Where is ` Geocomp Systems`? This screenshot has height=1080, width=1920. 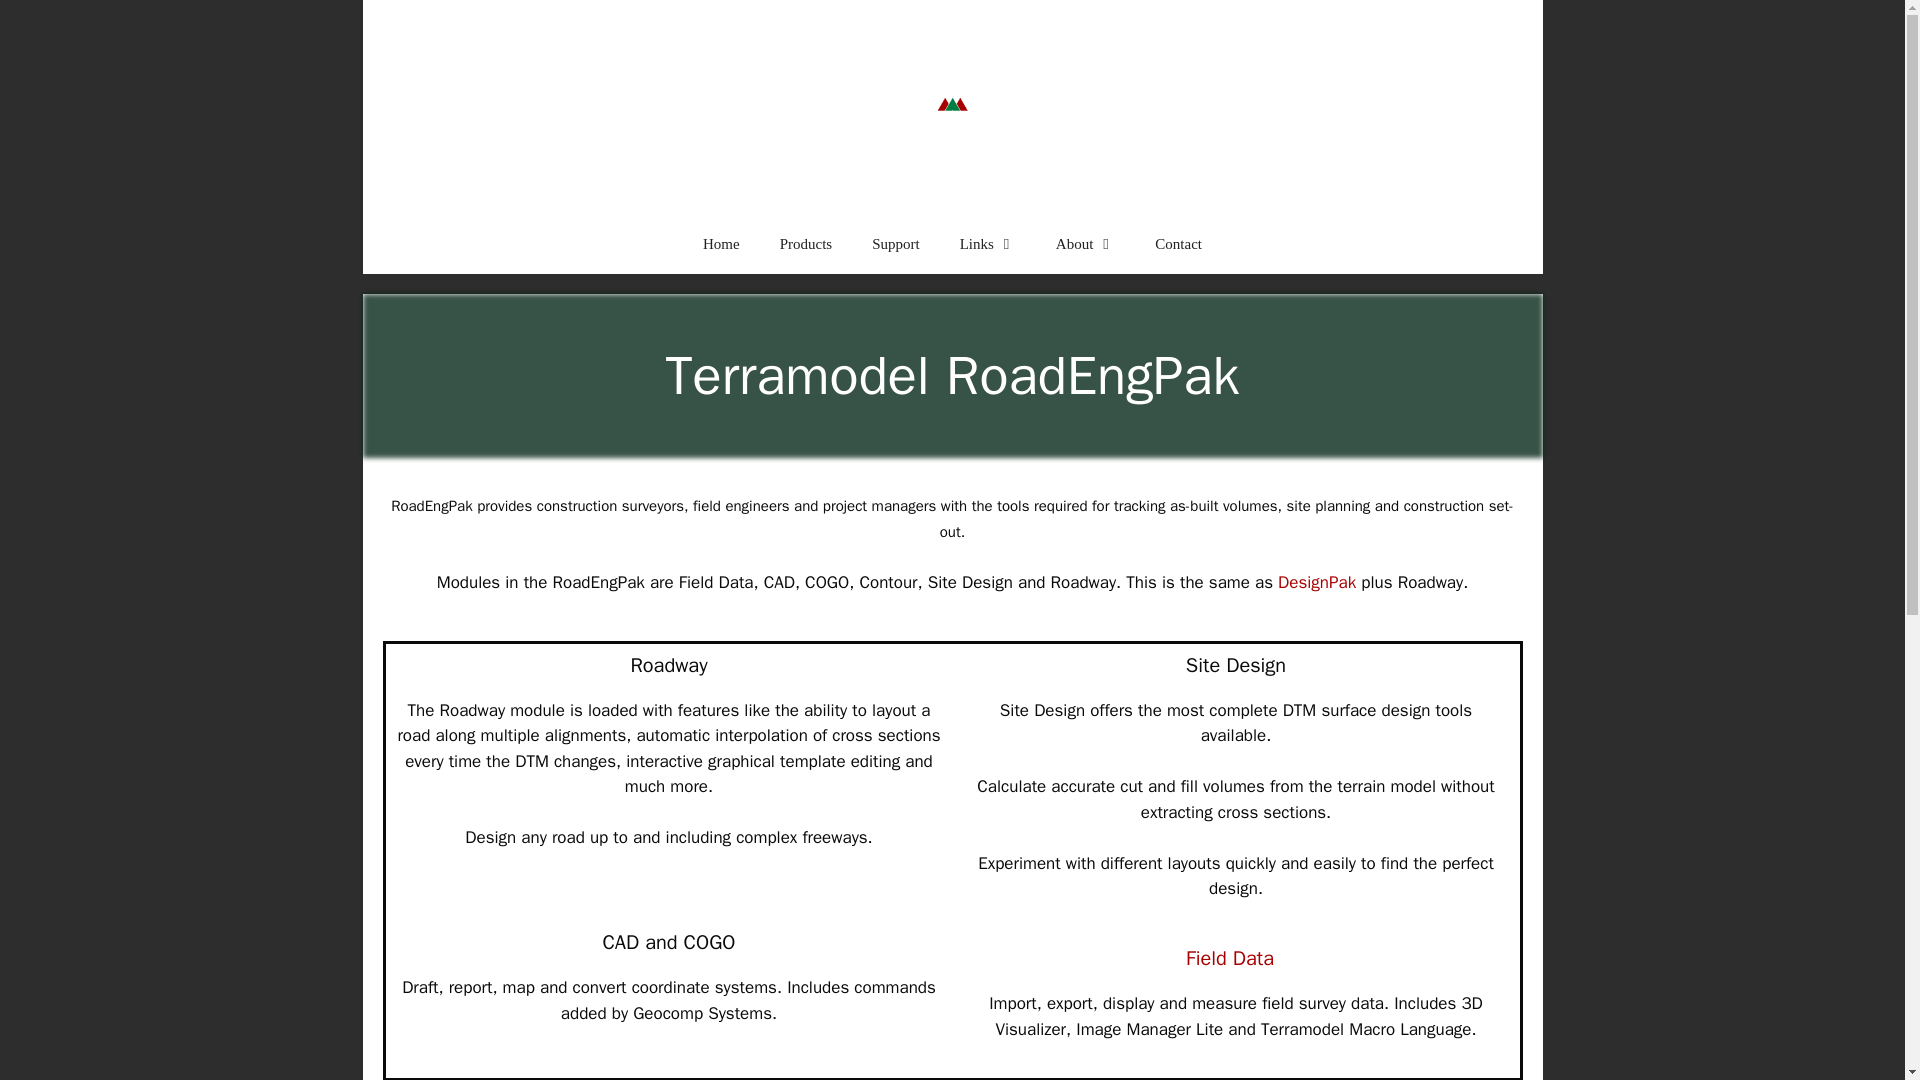  Geocomp Systems is located at coordinates (952, 132).